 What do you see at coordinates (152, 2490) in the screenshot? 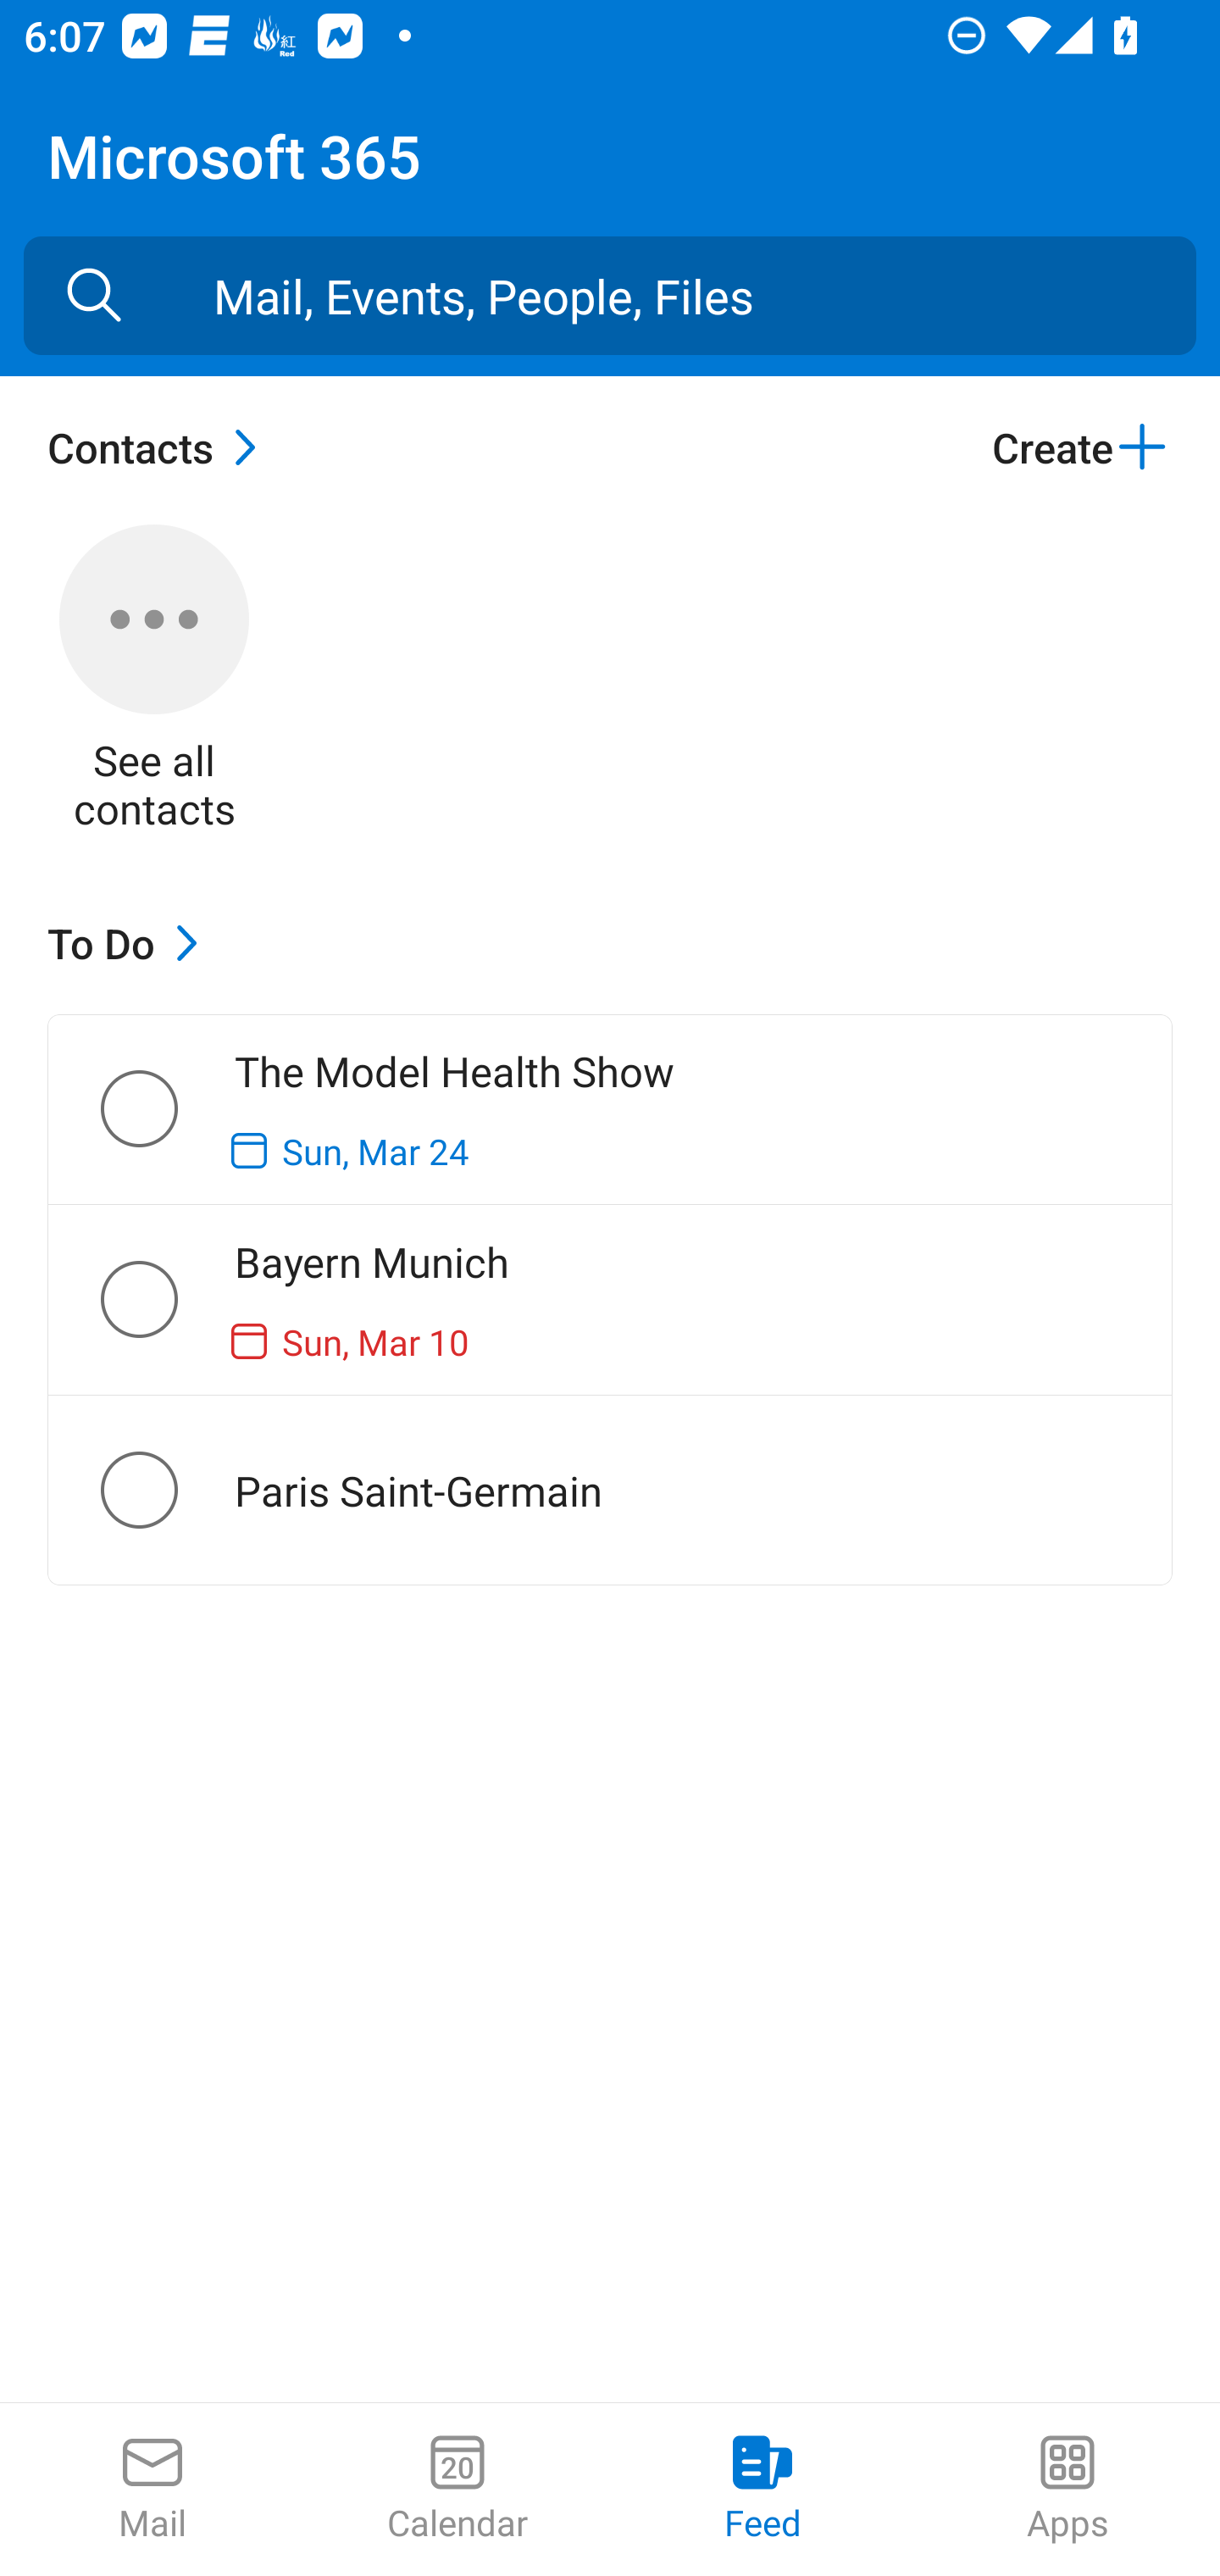
I see `Mail` at bounding box center [152, 2490].